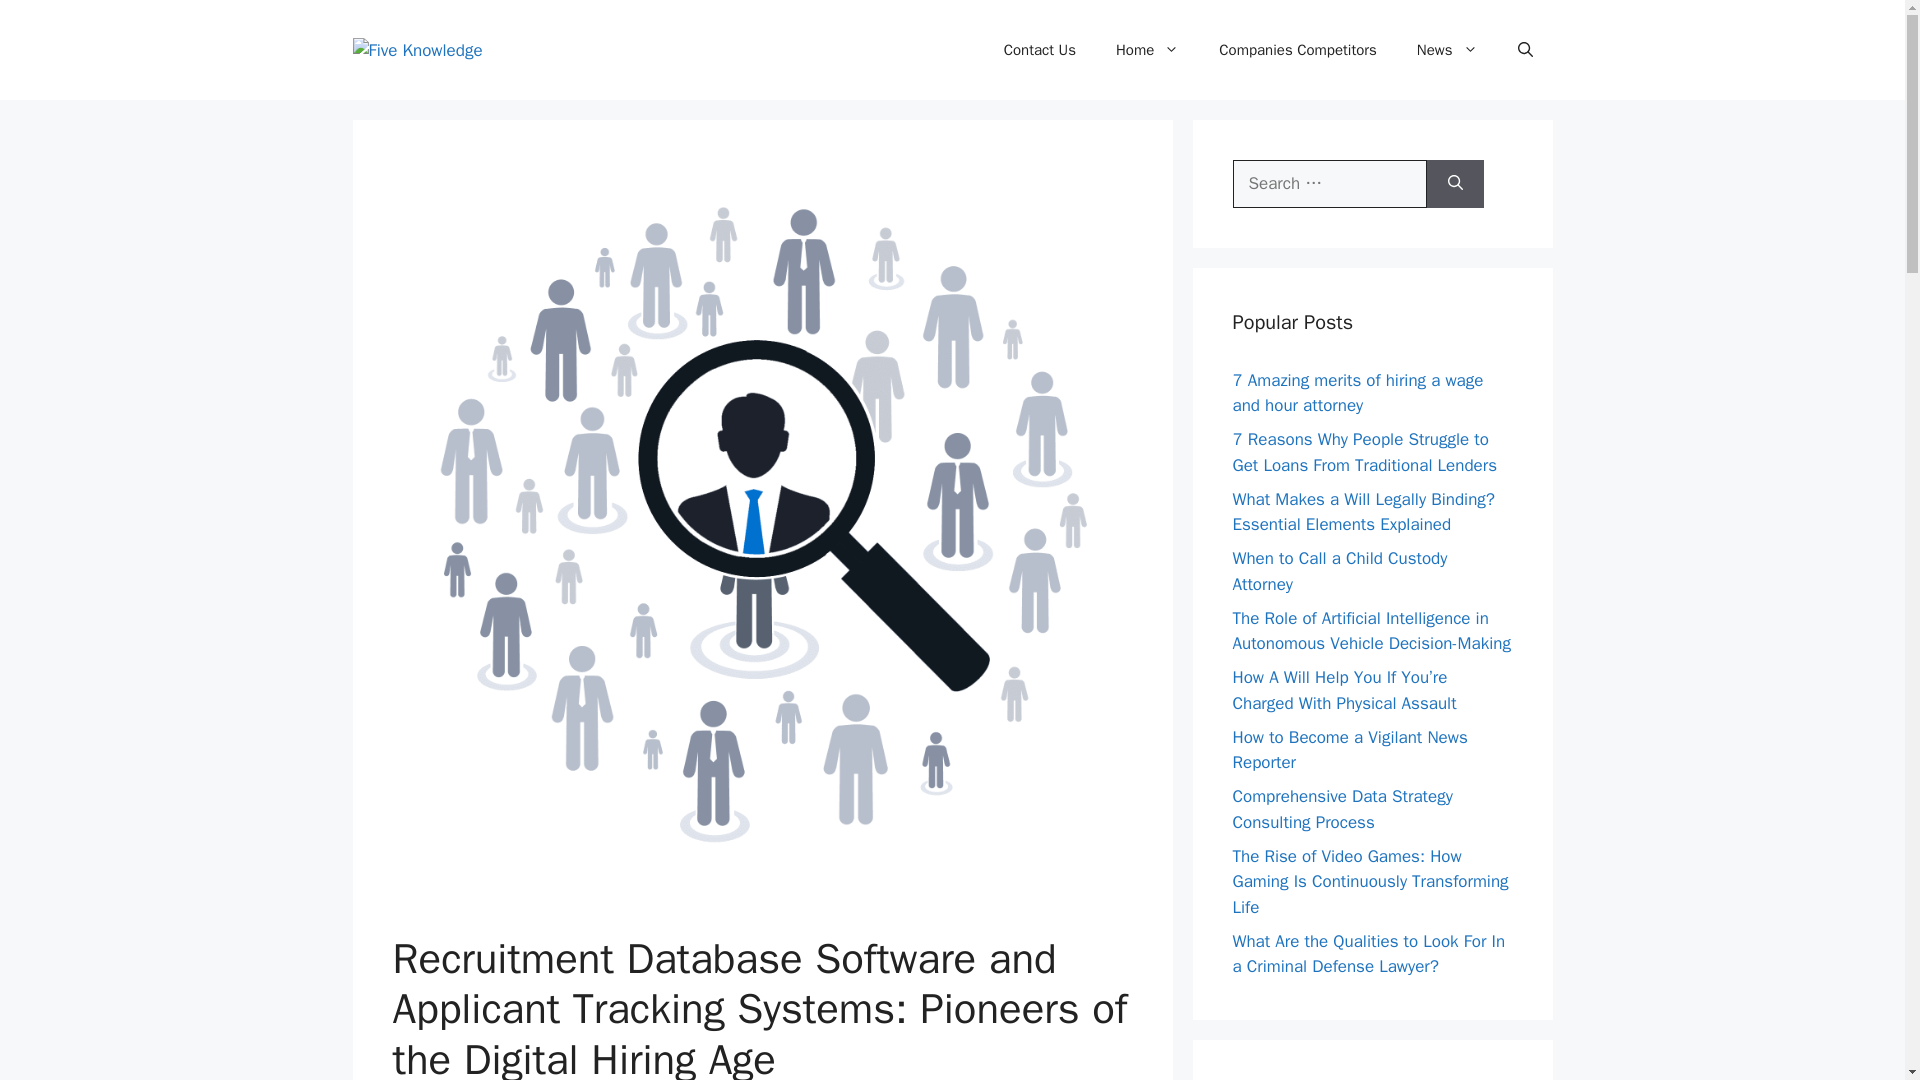 This screenshot has width=1920, height=1080. I want to click on News, so click(1447, 50).